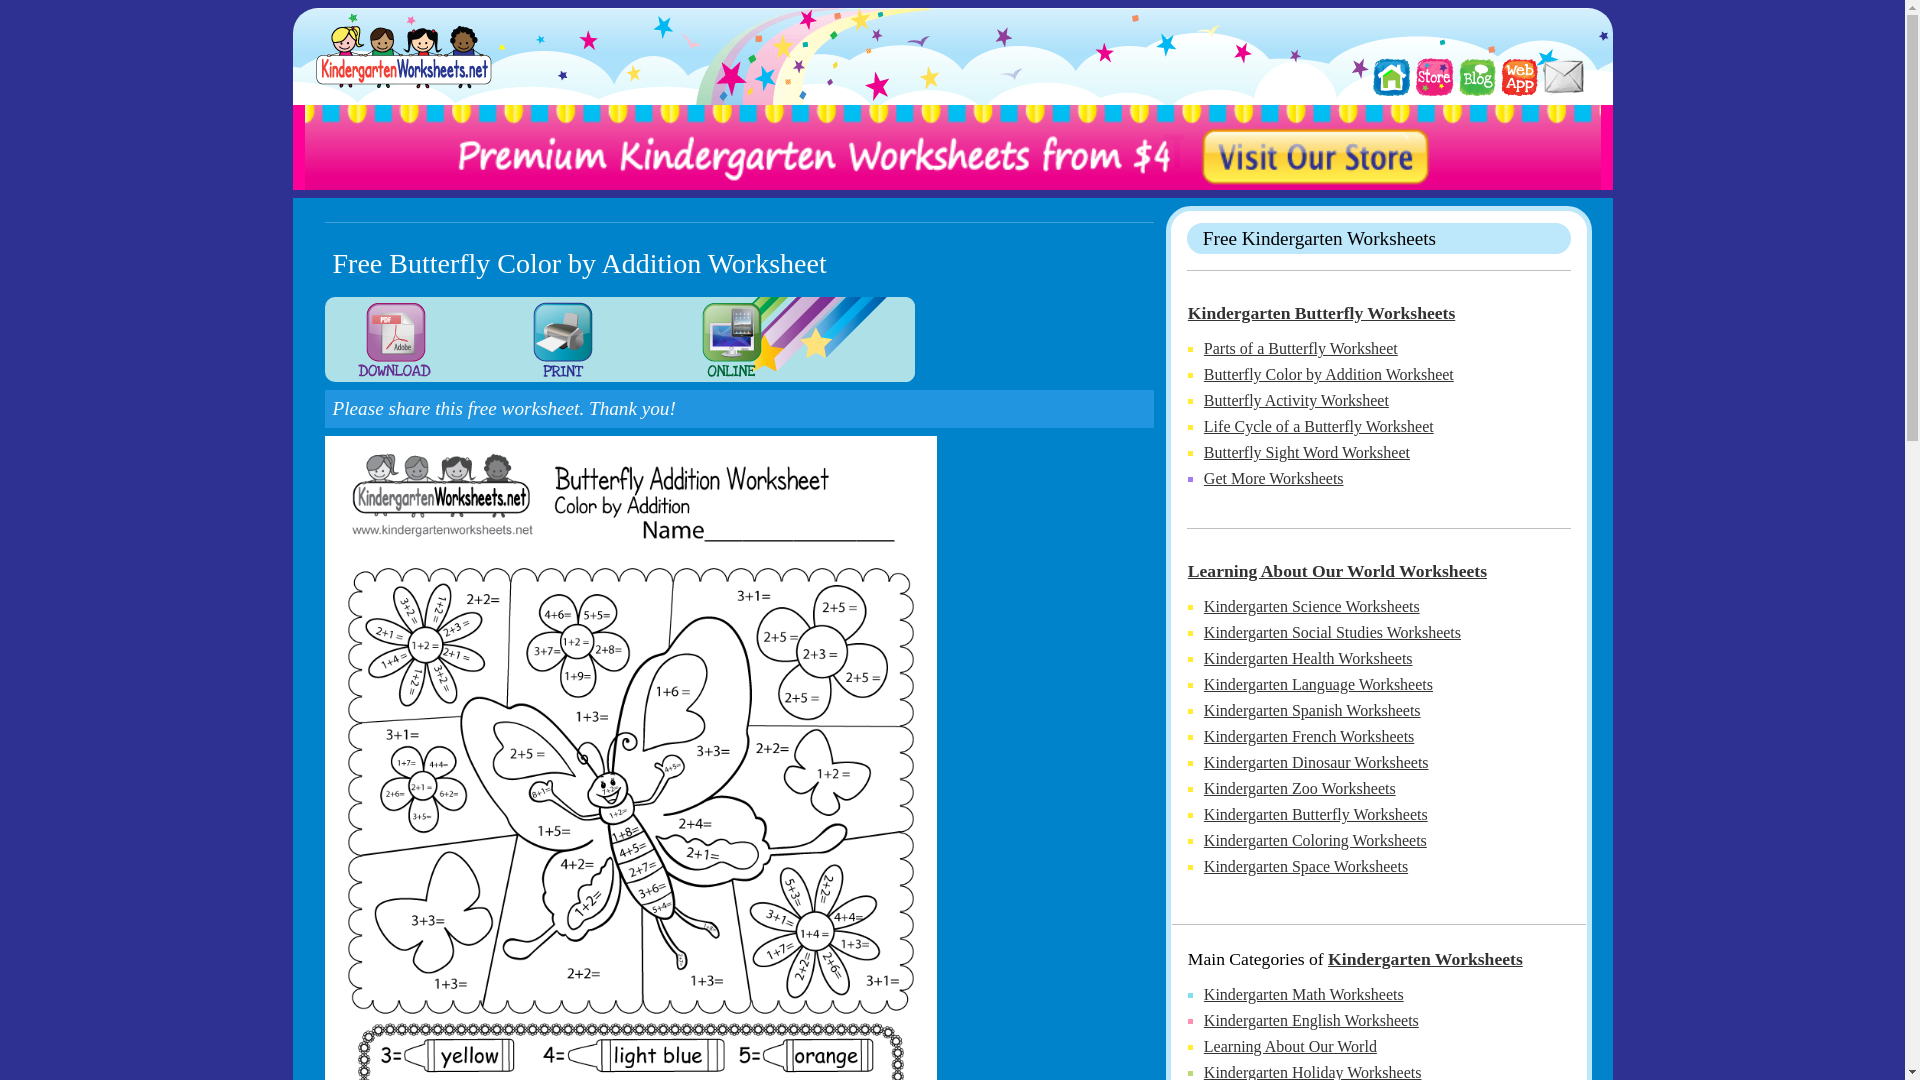 The height and width of the screenshot is (1080, 1920). I want to click on Kindergarten Space Worksheets, so click(1305, 866).